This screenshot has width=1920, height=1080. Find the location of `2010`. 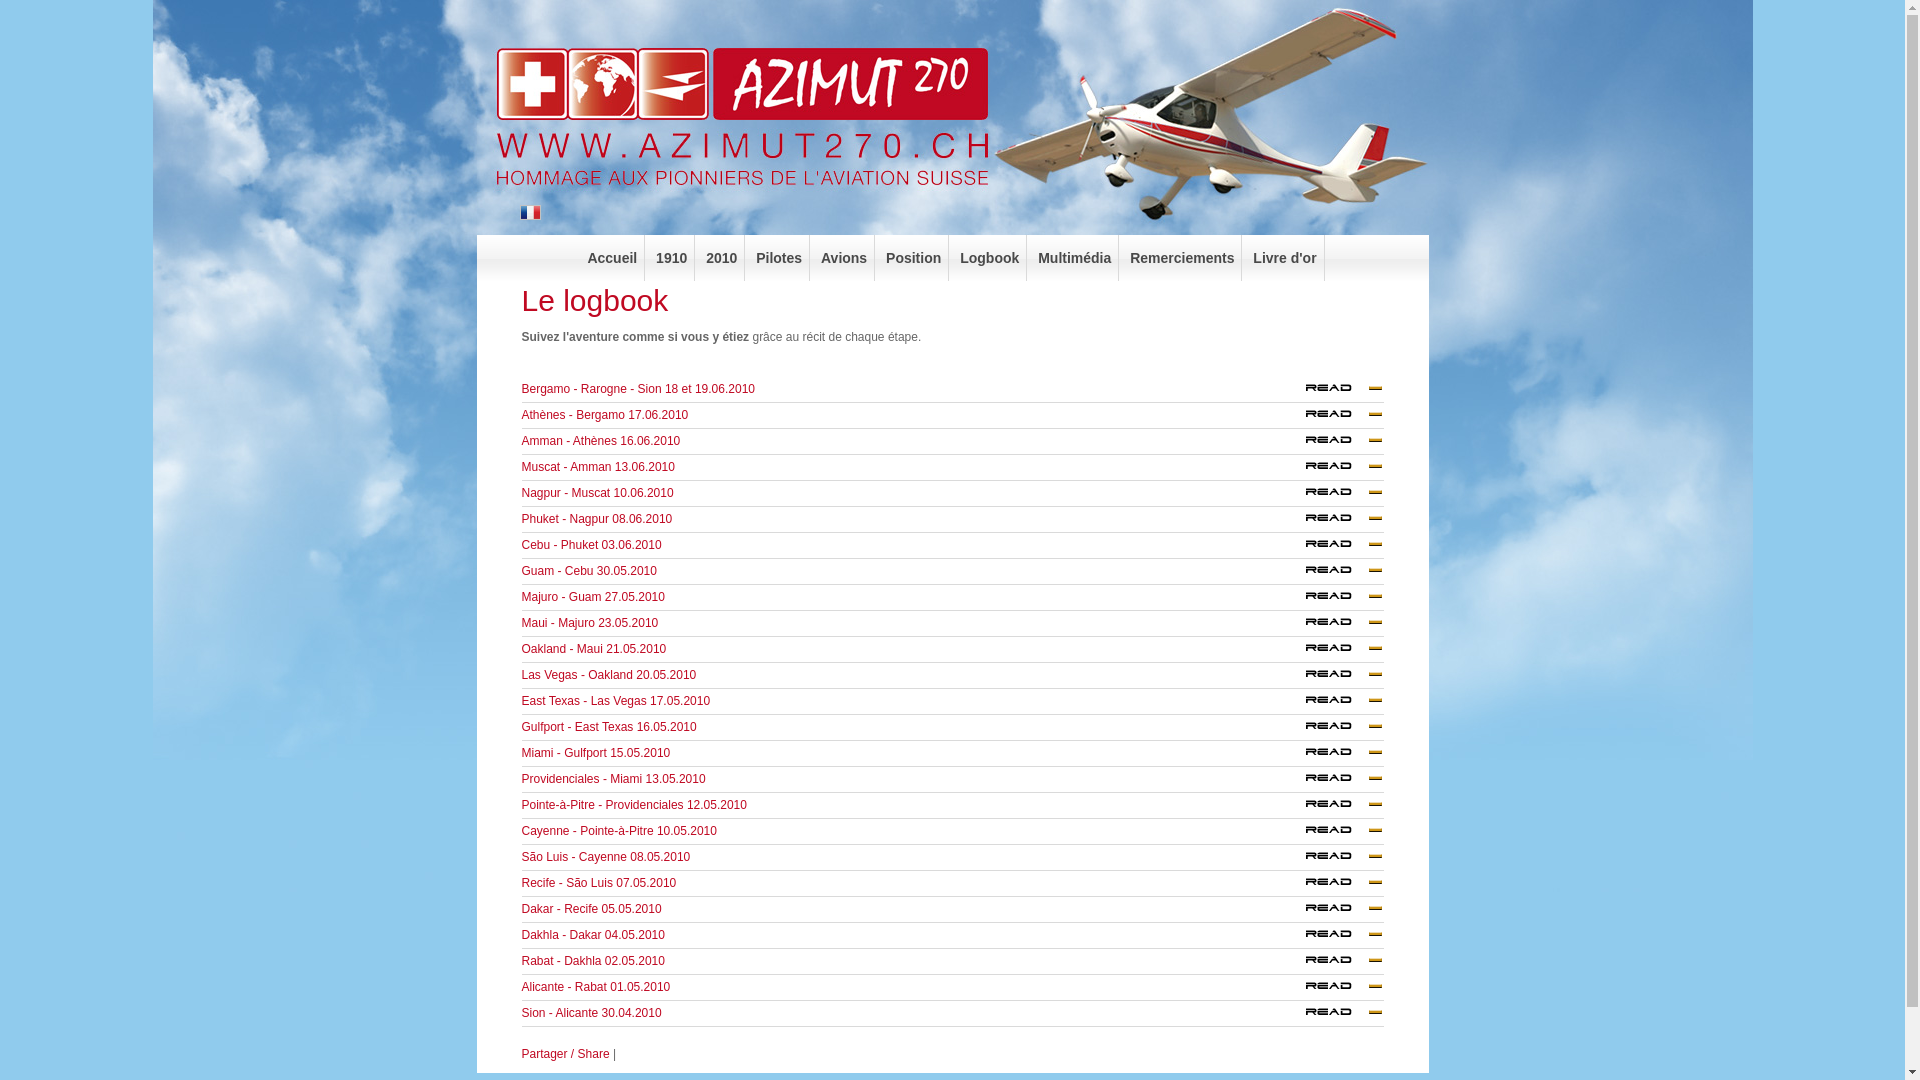

2010 is located at coordinates (722, 258).